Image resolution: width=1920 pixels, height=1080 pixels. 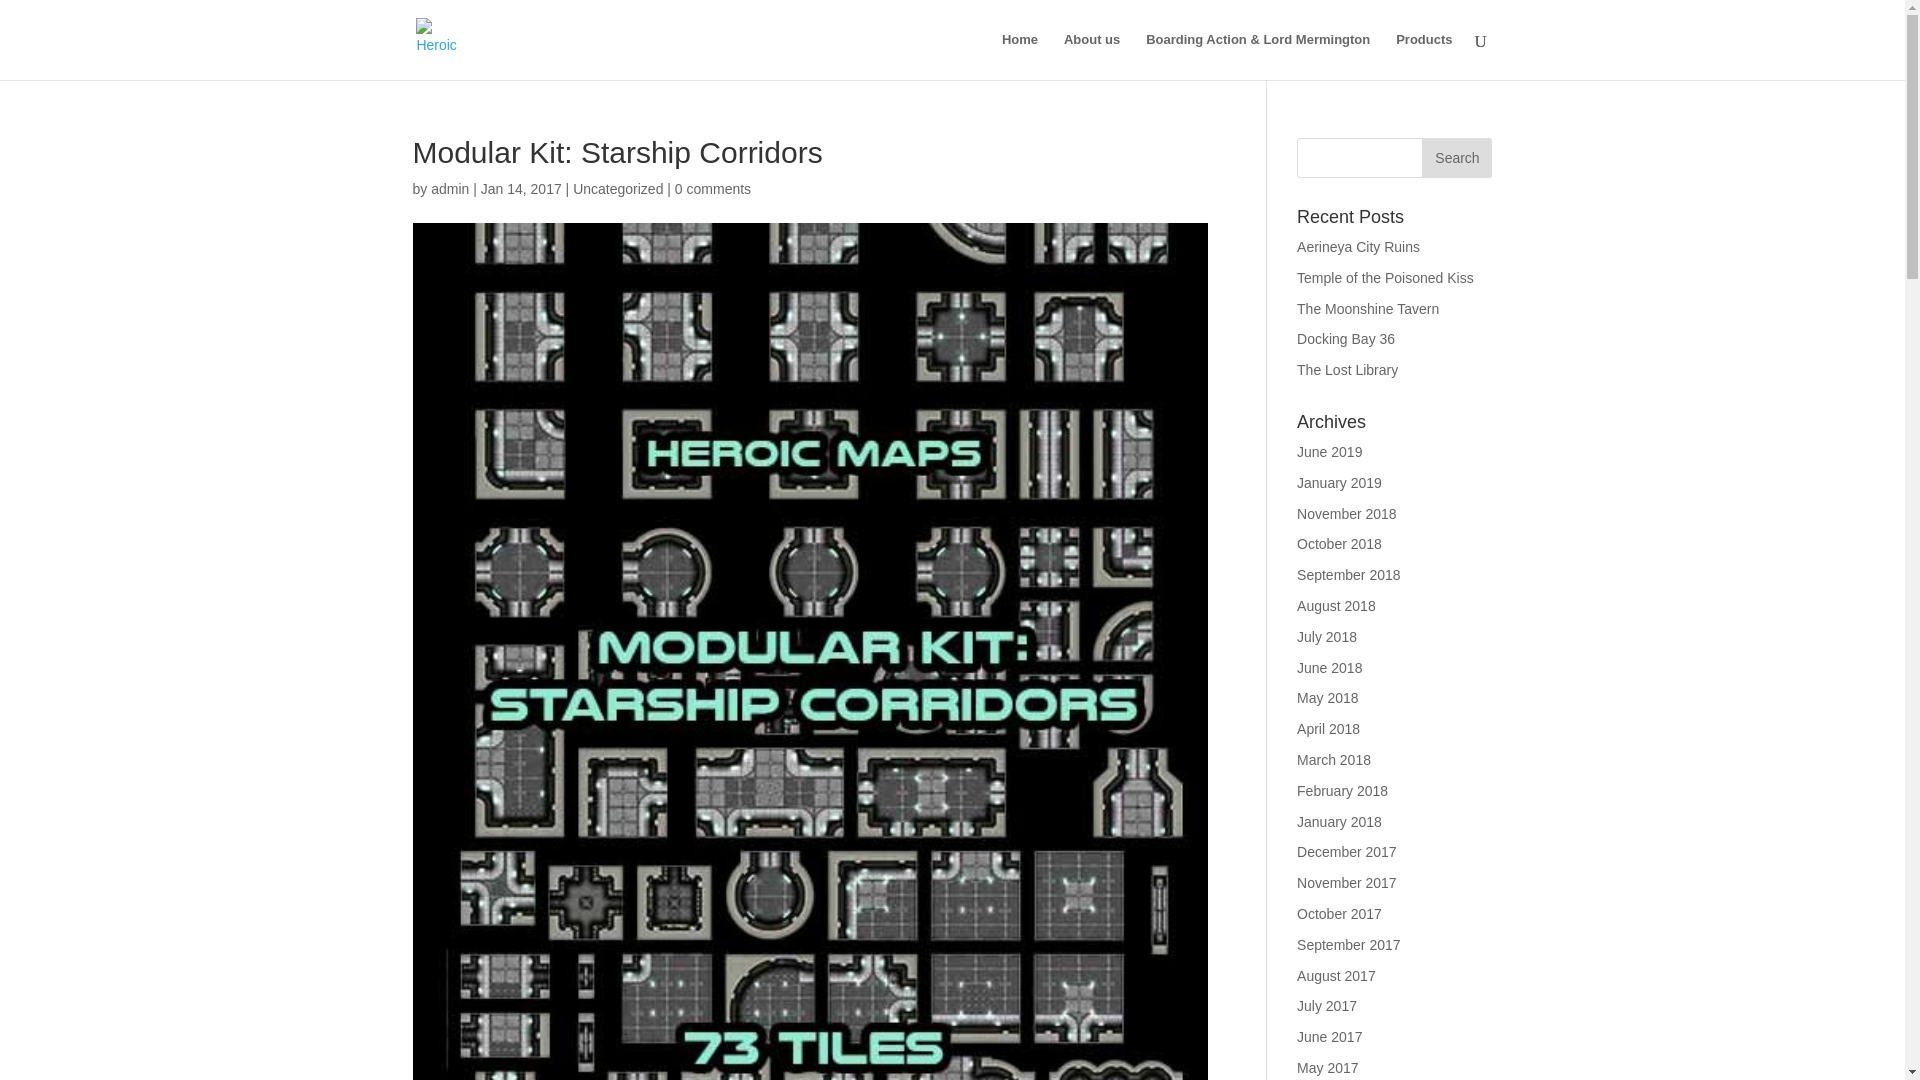 What do you see at coordinates (1347, 851) in the screenshot?
I see `December 2017` at bounding box center [1347, 851].